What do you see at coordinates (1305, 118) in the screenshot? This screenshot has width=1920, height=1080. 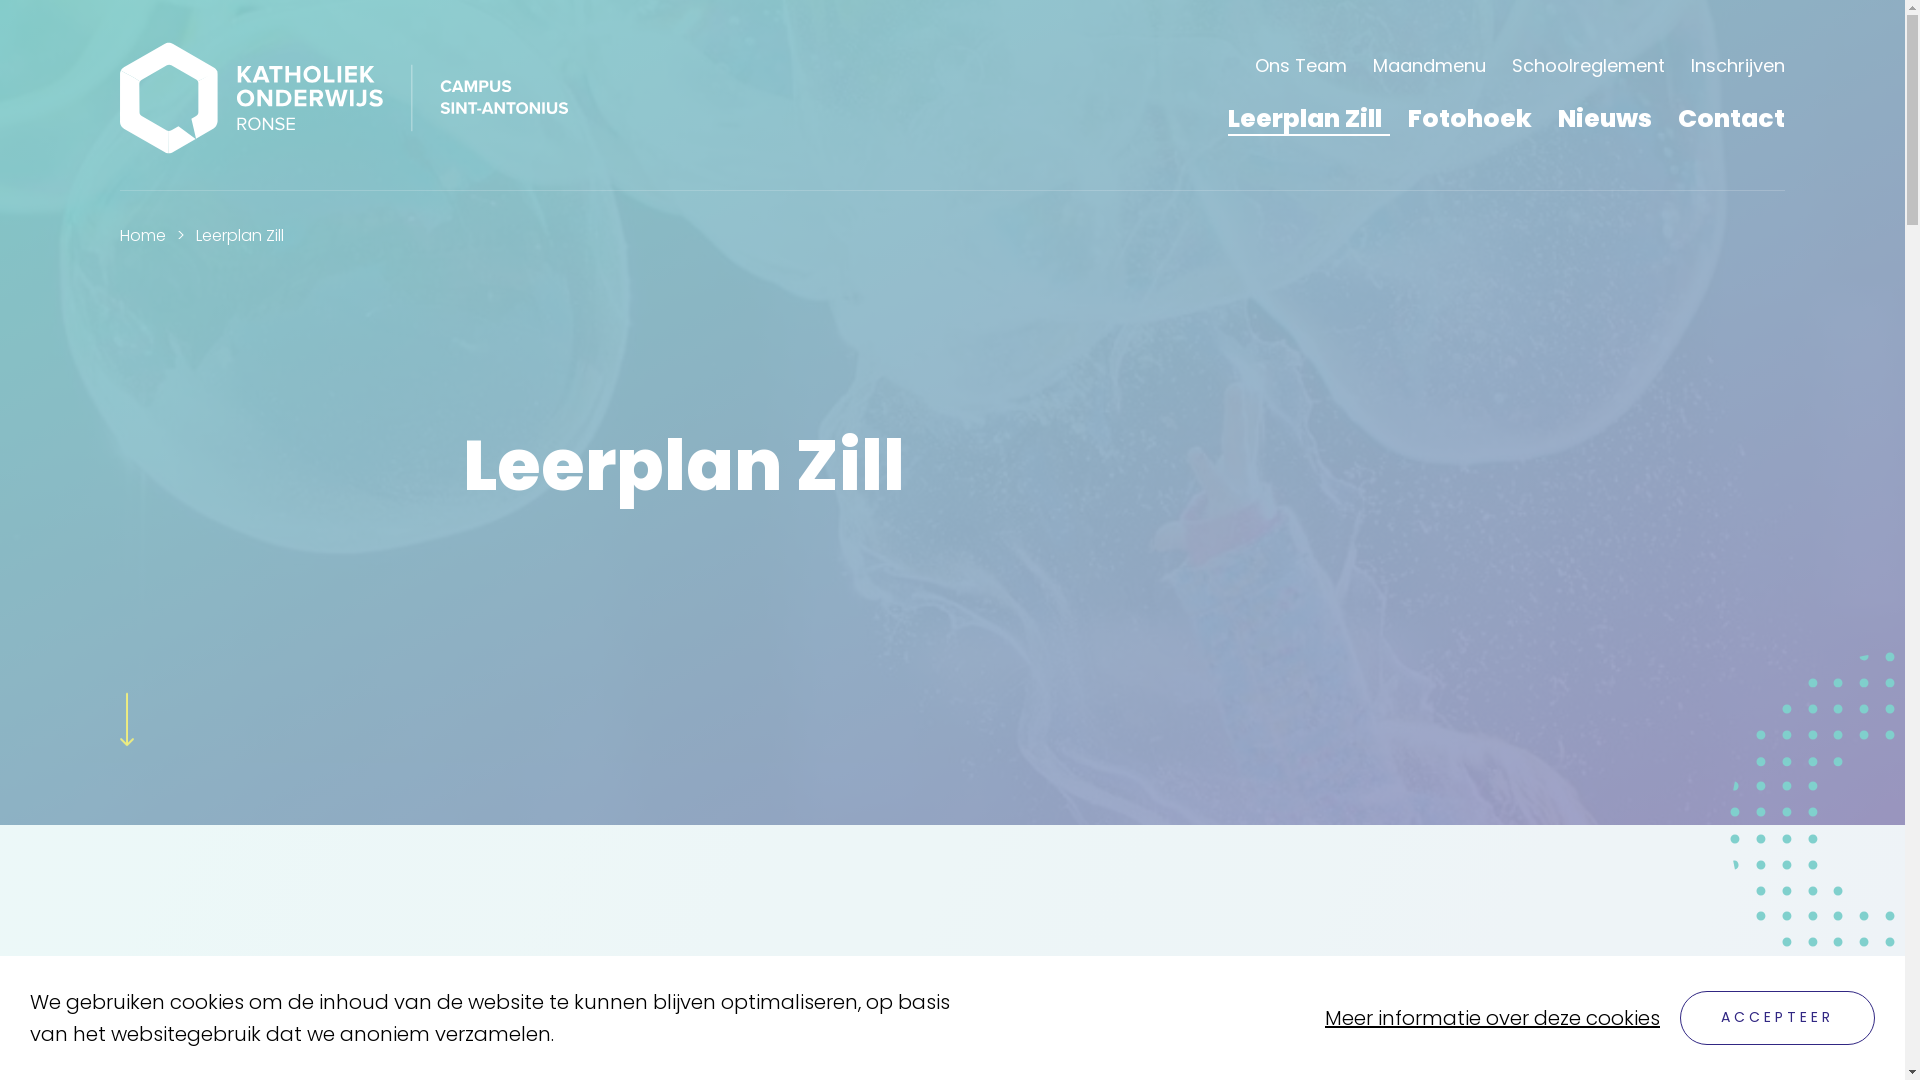 I see `Leerplan Zill` at bounding box center [1305, 118].